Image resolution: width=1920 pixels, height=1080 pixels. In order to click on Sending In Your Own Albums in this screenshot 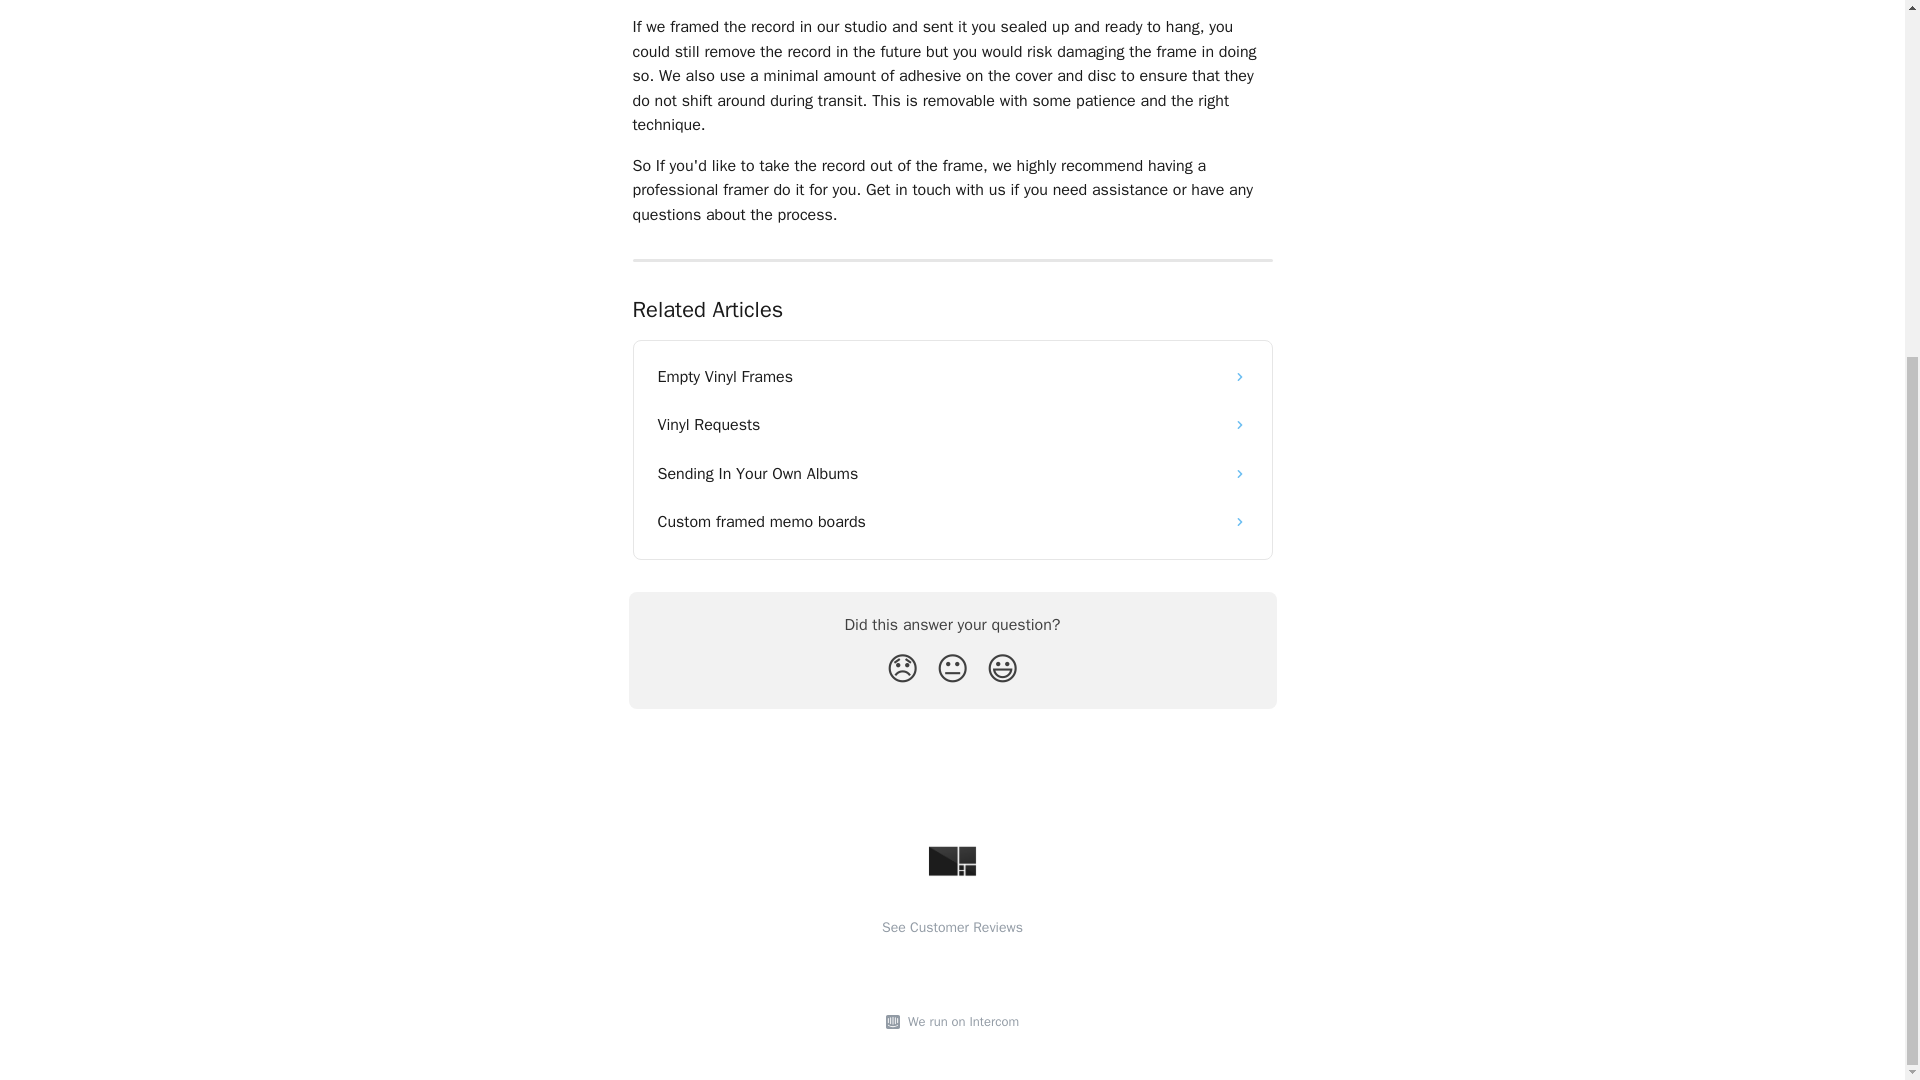, I will do `click(952, 474)`.